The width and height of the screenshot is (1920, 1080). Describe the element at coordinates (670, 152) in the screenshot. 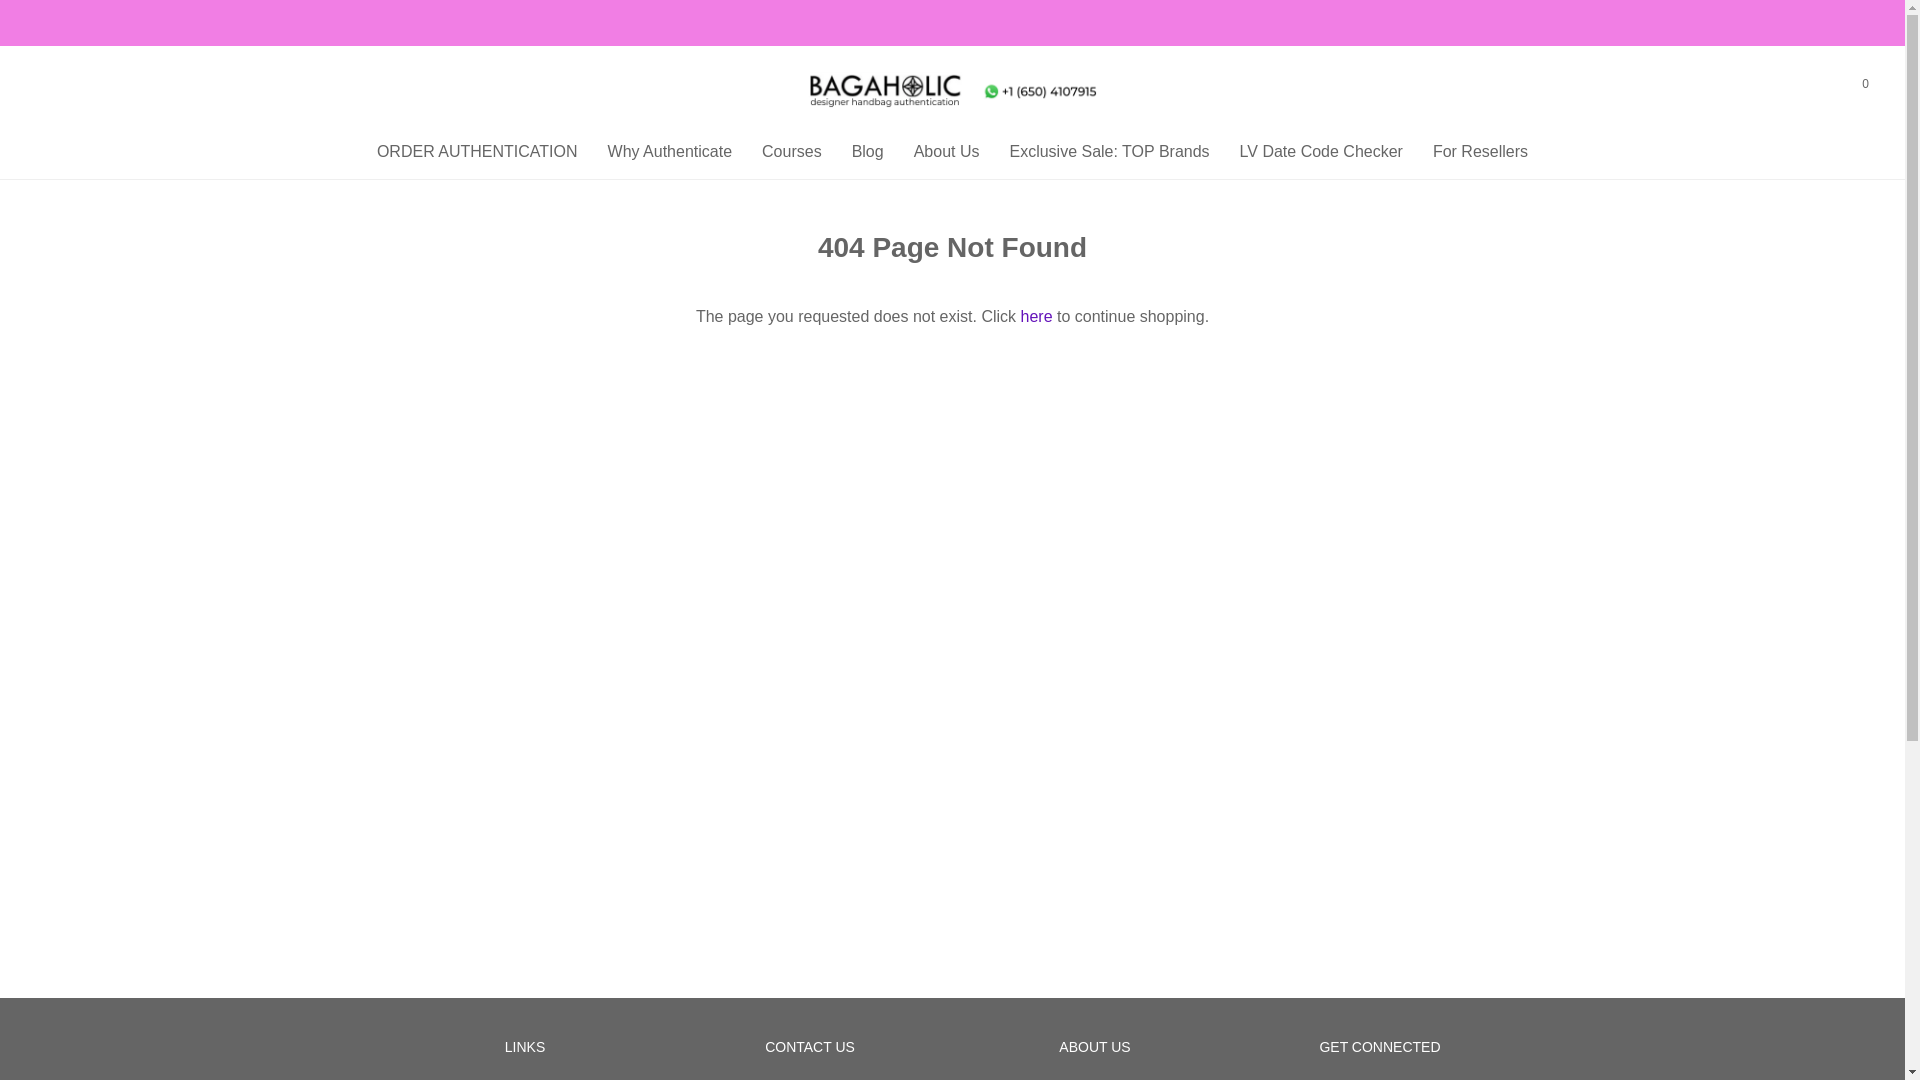

I see `Why Authenticate` at that location.